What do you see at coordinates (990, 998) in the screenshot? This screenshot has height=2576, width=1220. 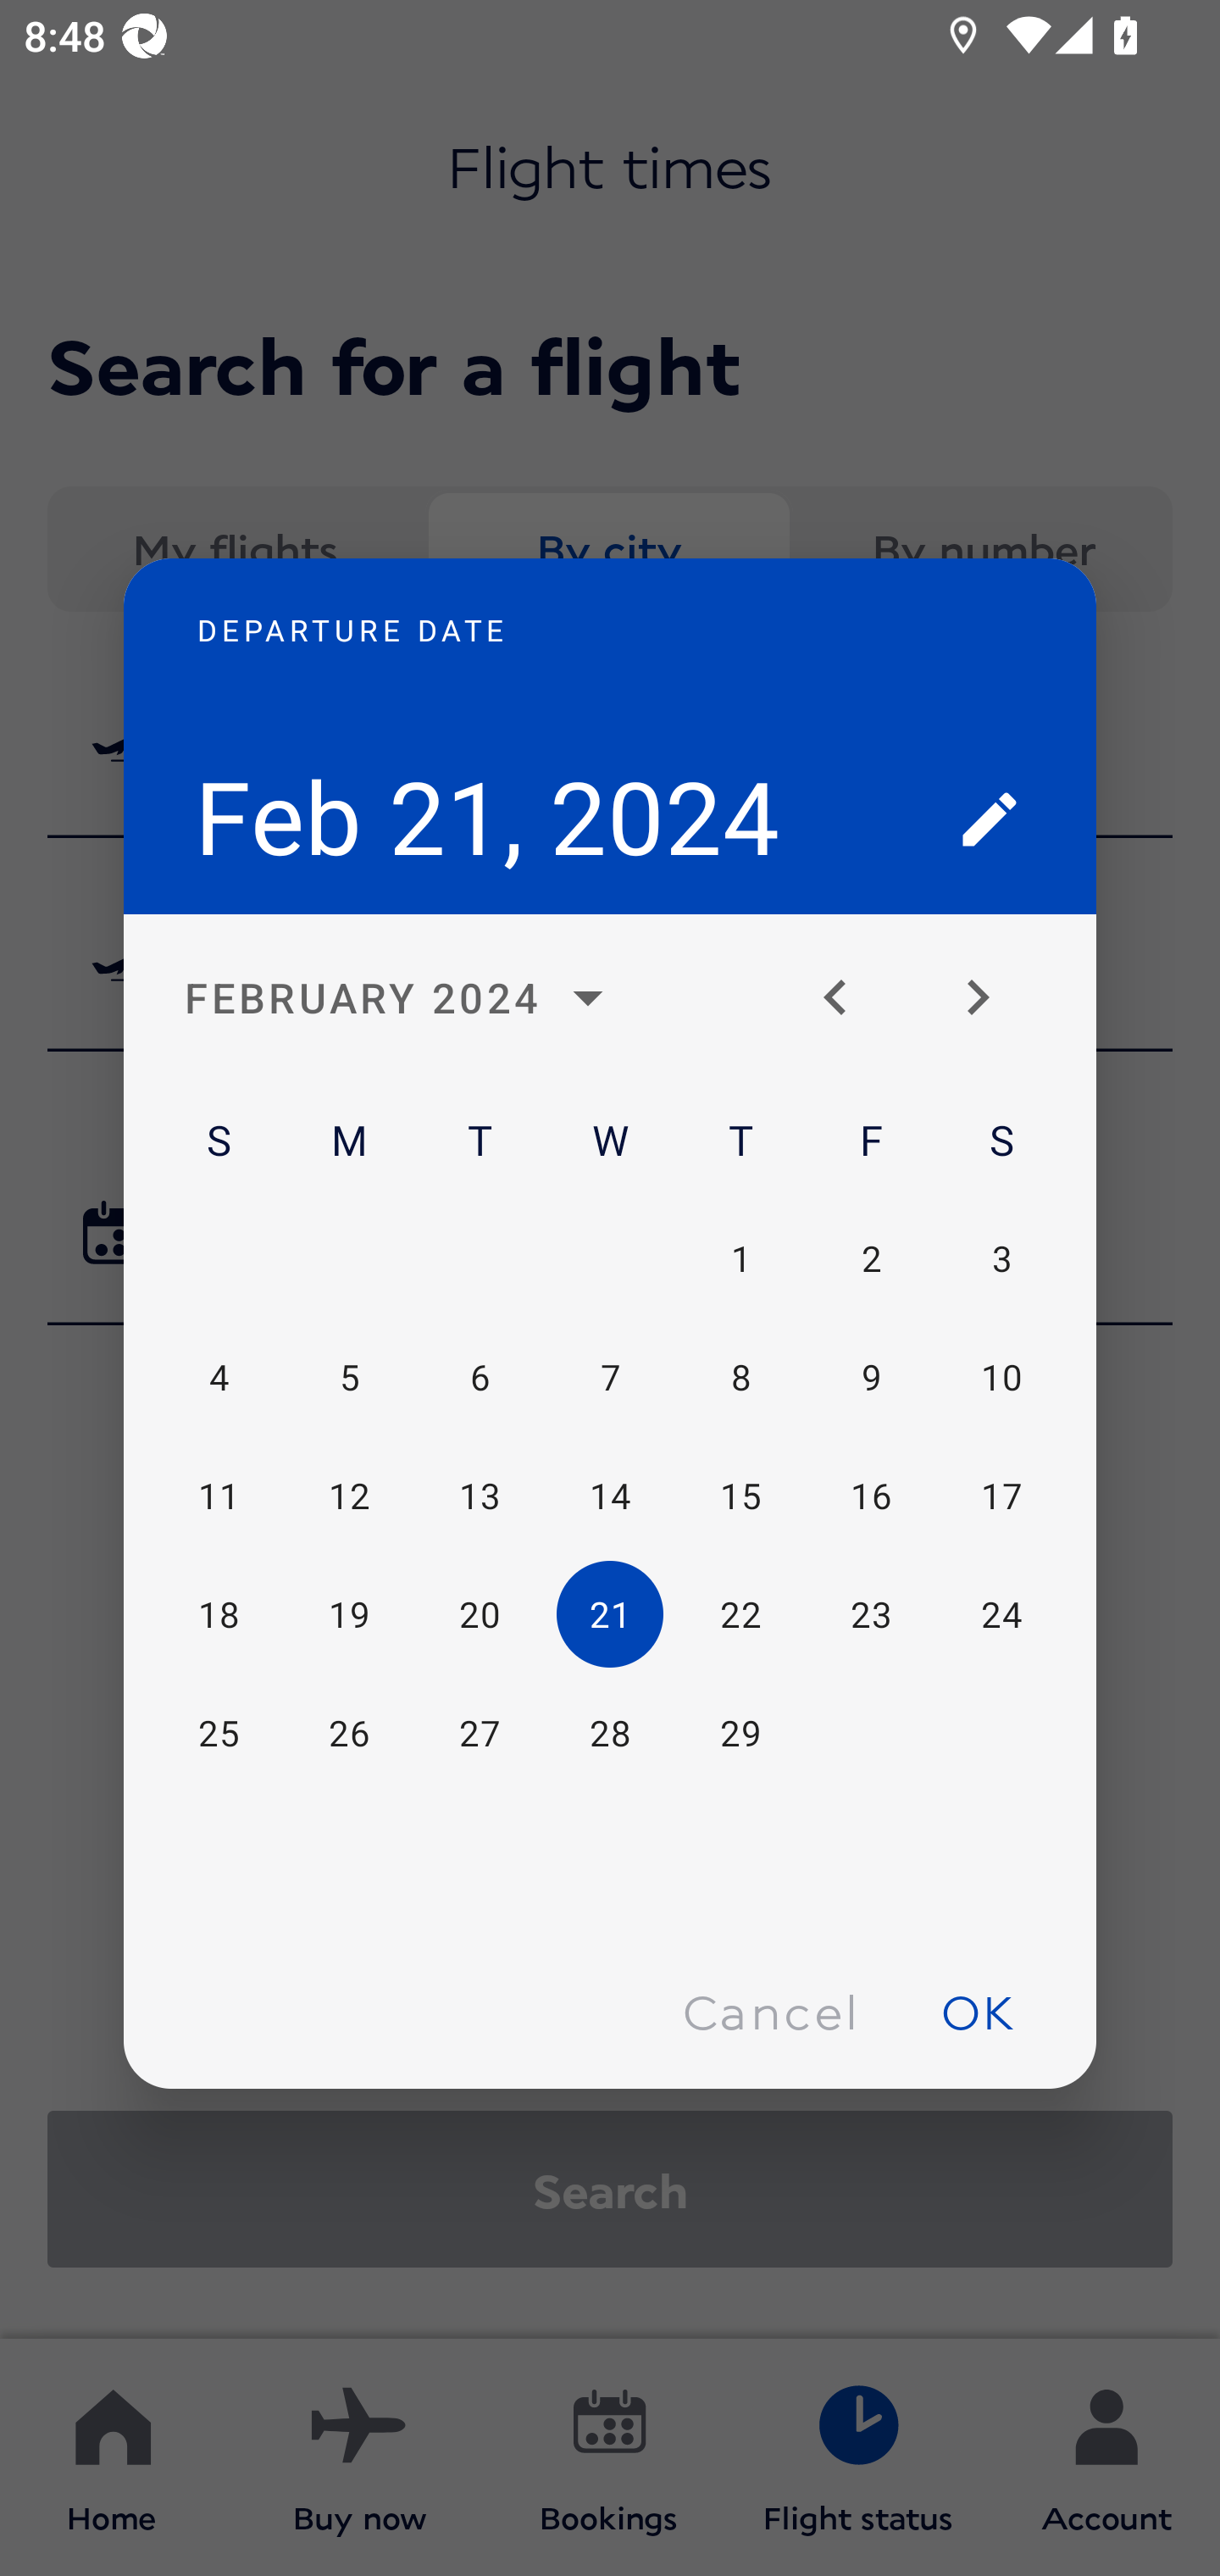 I see `Change to next month` at bounding box center [990, 998].